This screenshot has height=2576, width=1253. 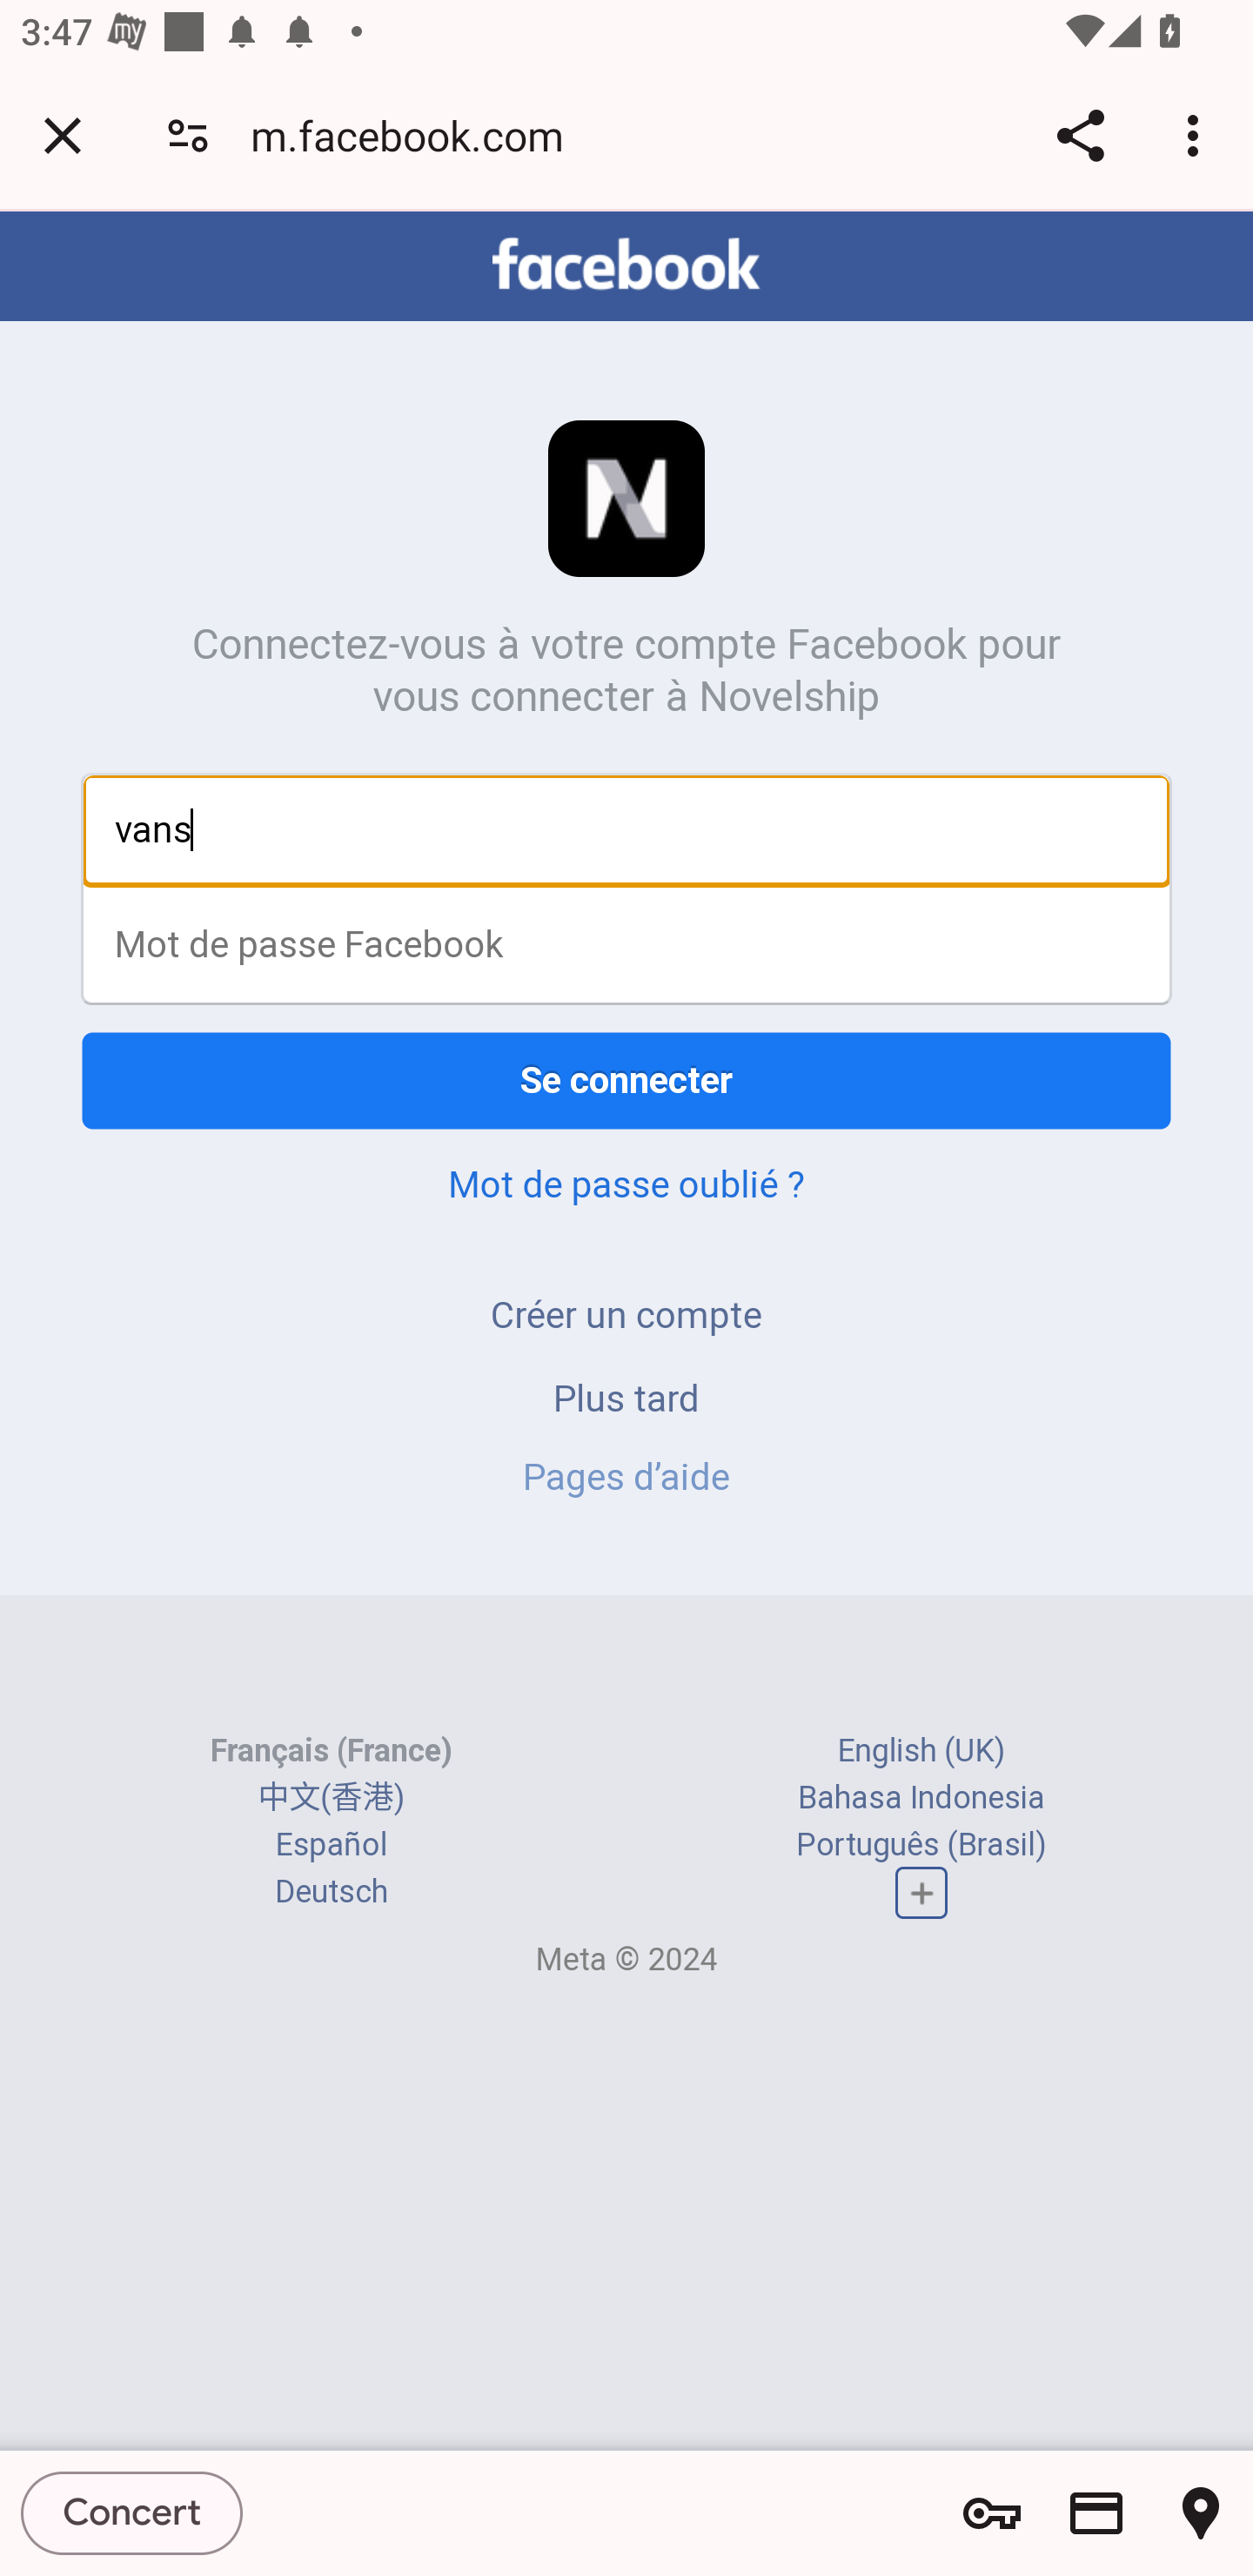 I want to click on Português (Brasil), so click(x=921, y=1844).